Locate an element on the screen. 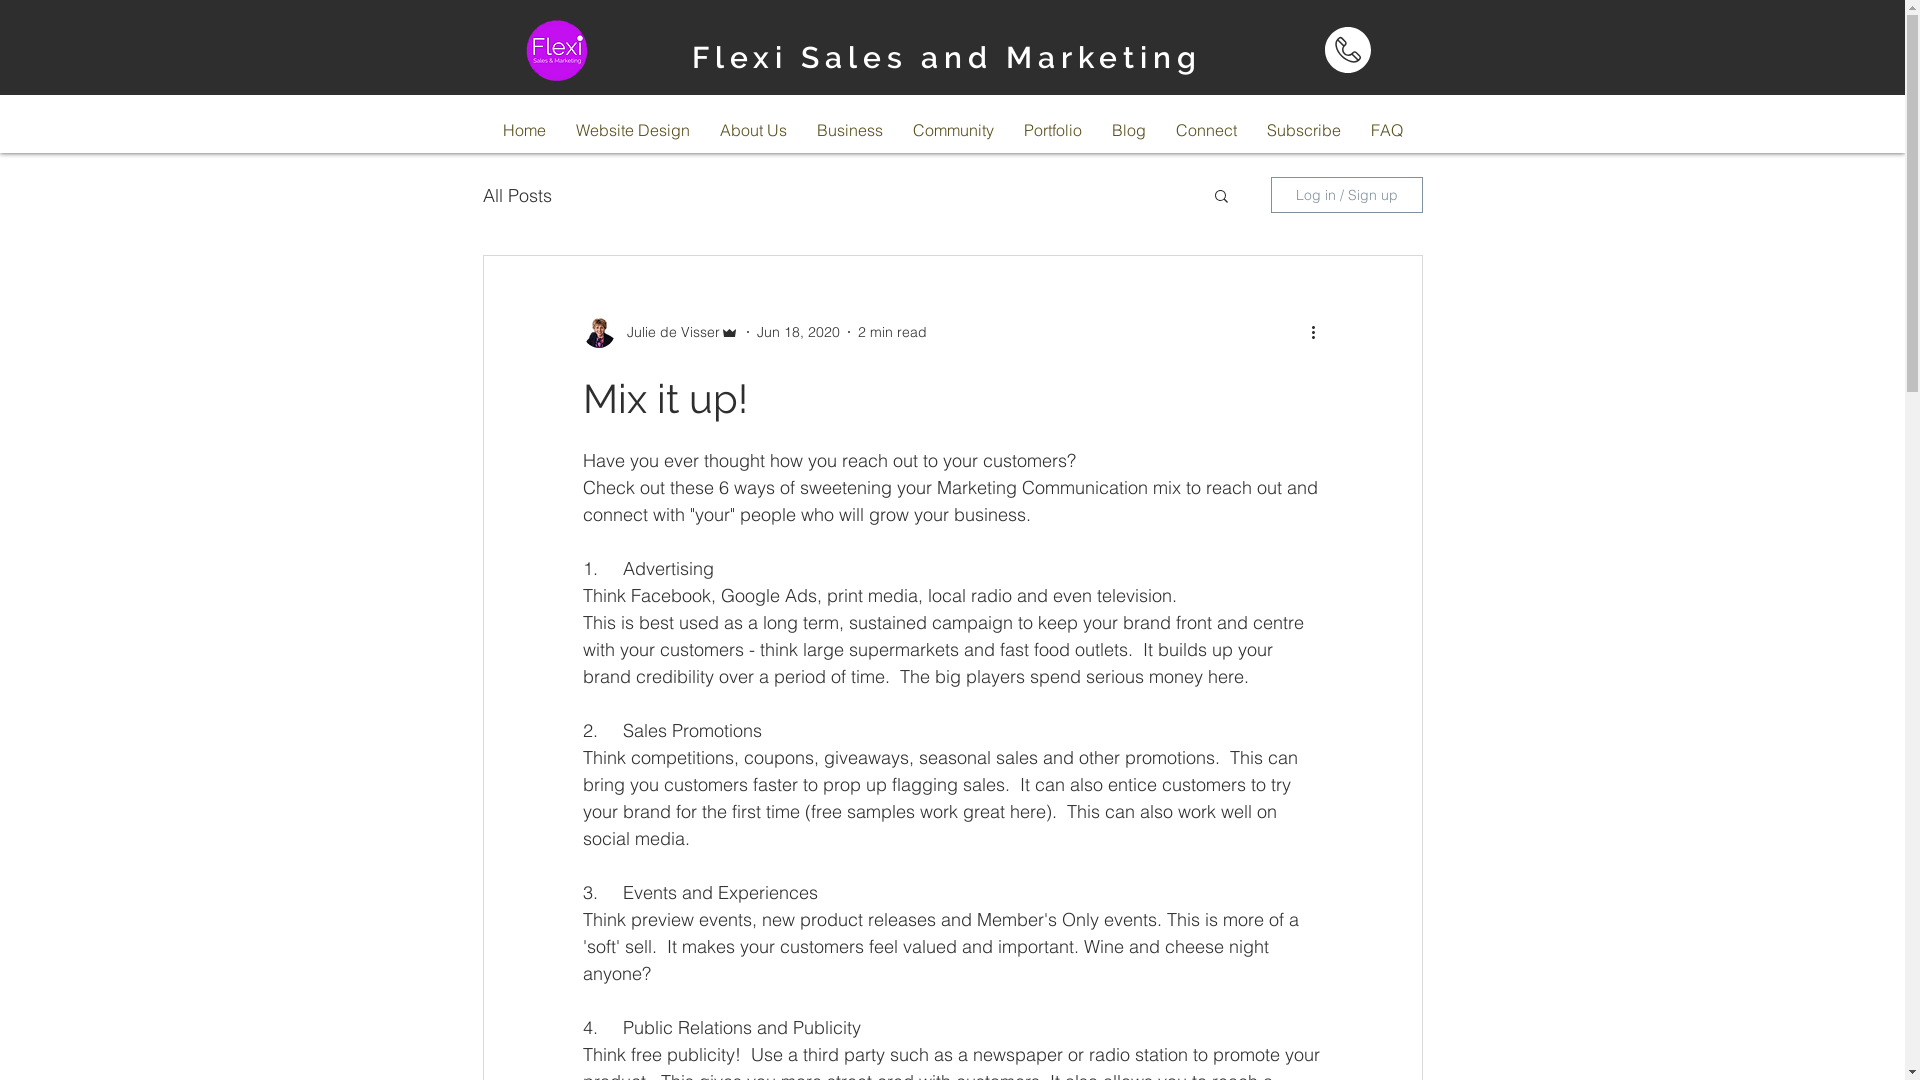 This screenshot has width=1920, height=1080. FAQ is located at coordinates (1387, 130).